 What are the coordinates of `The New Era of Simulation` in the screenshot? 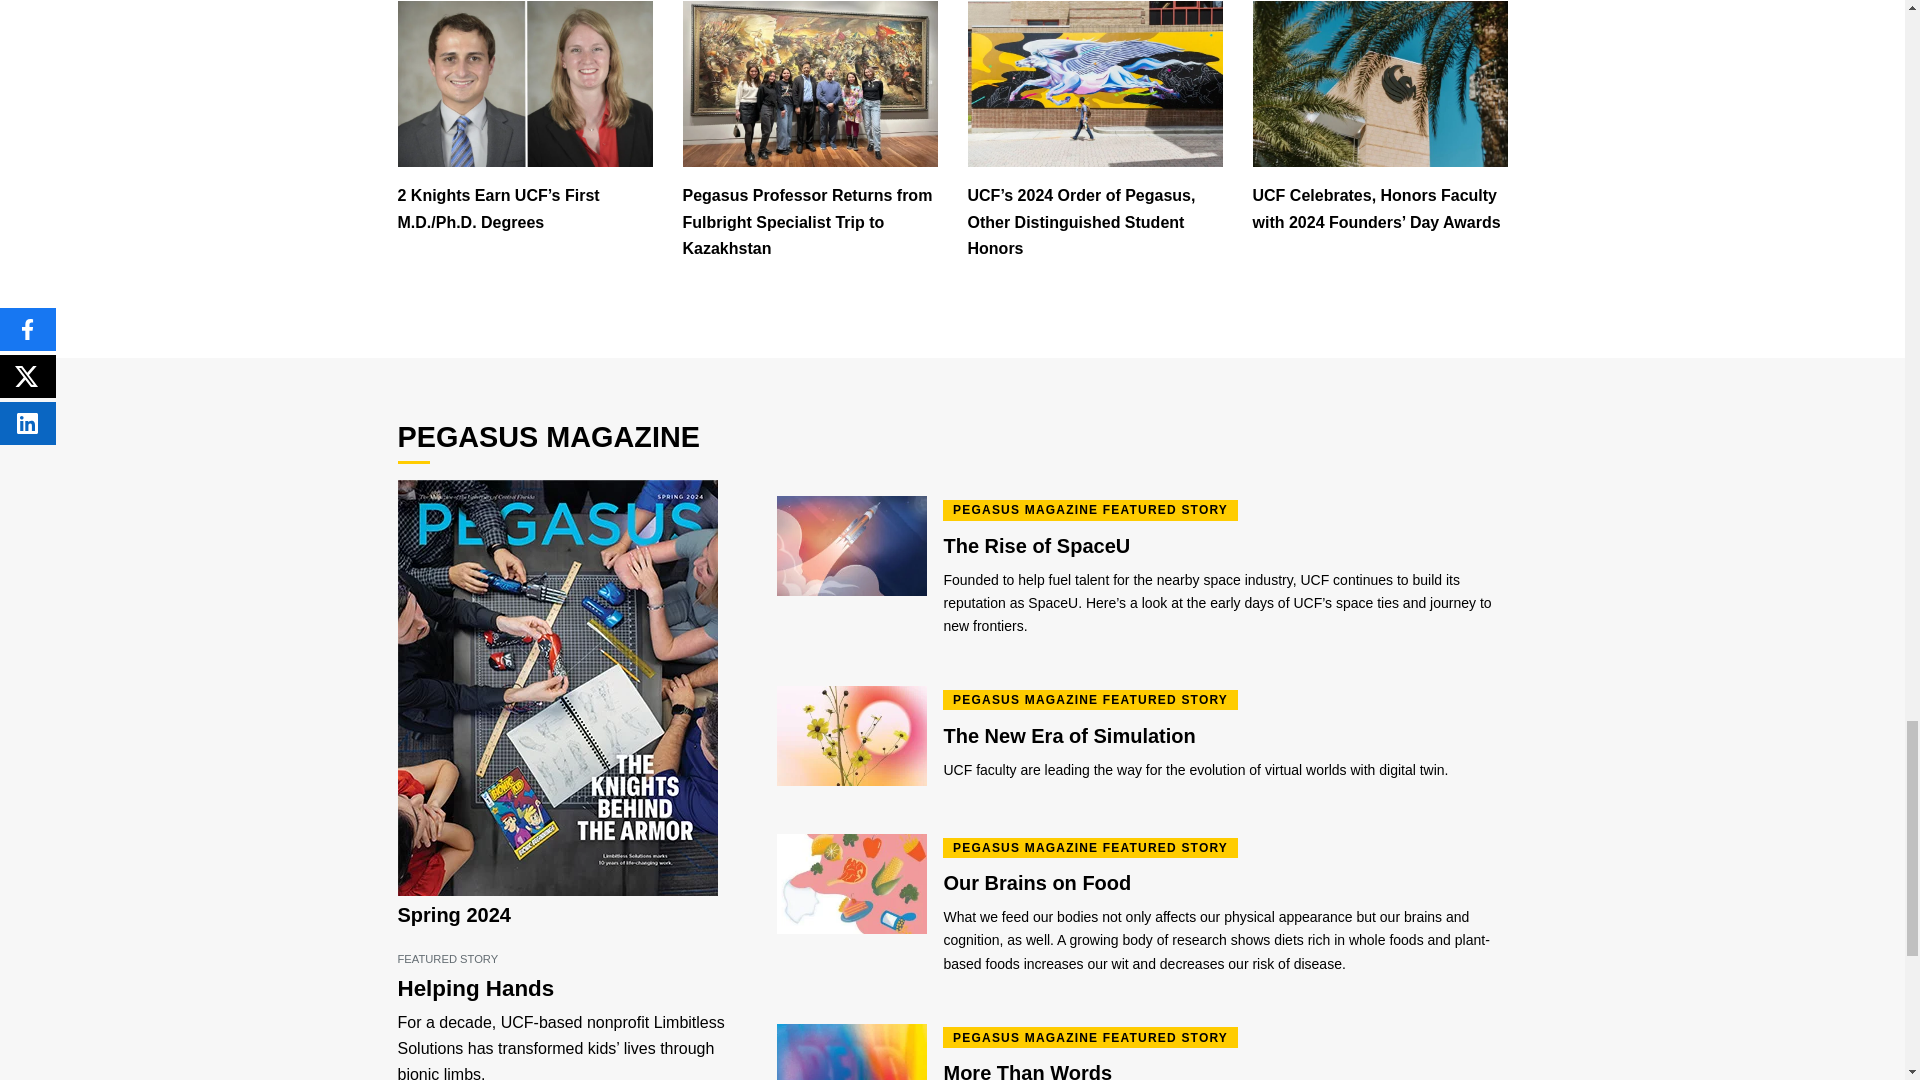 It's located at (1224, 737).